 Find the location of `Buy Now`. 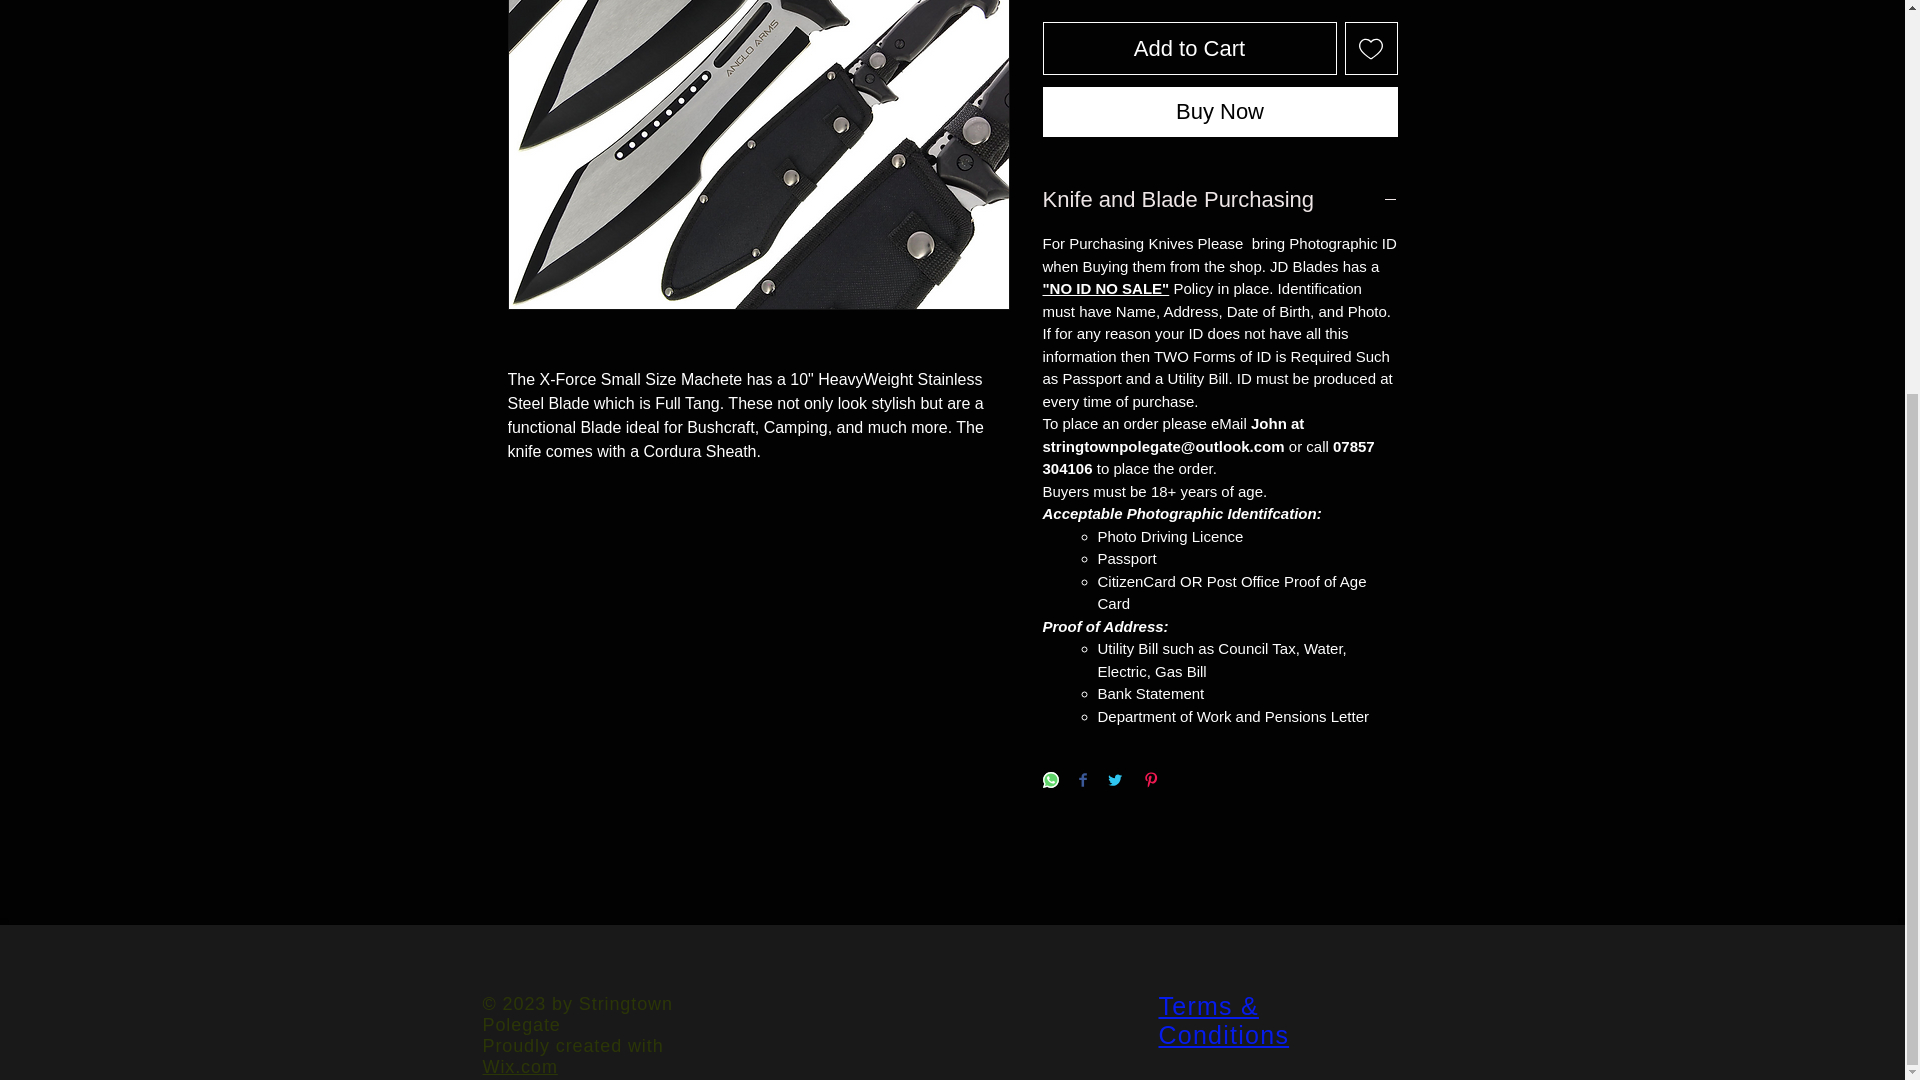

Buy Now is located at coordinates (1220, 112).